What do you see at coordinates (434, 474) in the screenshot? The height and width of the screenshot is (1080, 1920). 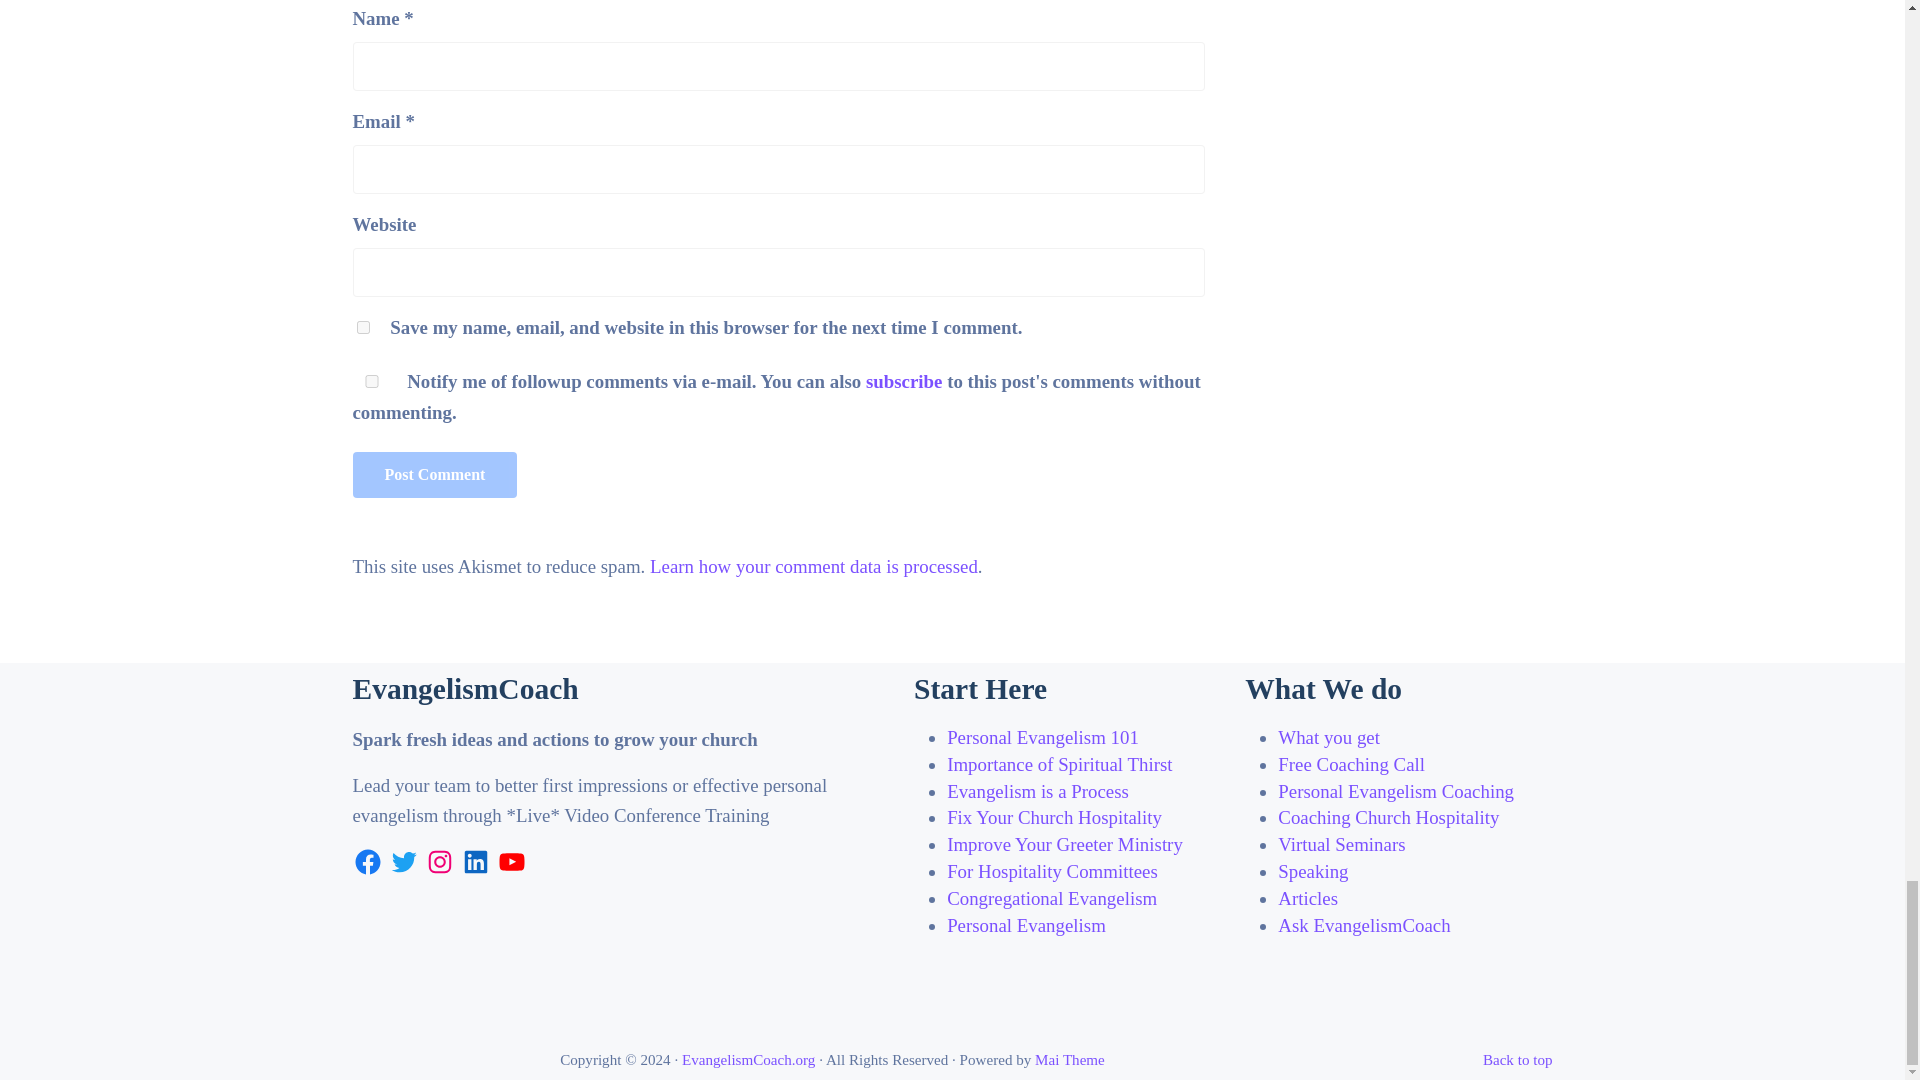 I see `Post Comment` at bounding box center [434, 474].